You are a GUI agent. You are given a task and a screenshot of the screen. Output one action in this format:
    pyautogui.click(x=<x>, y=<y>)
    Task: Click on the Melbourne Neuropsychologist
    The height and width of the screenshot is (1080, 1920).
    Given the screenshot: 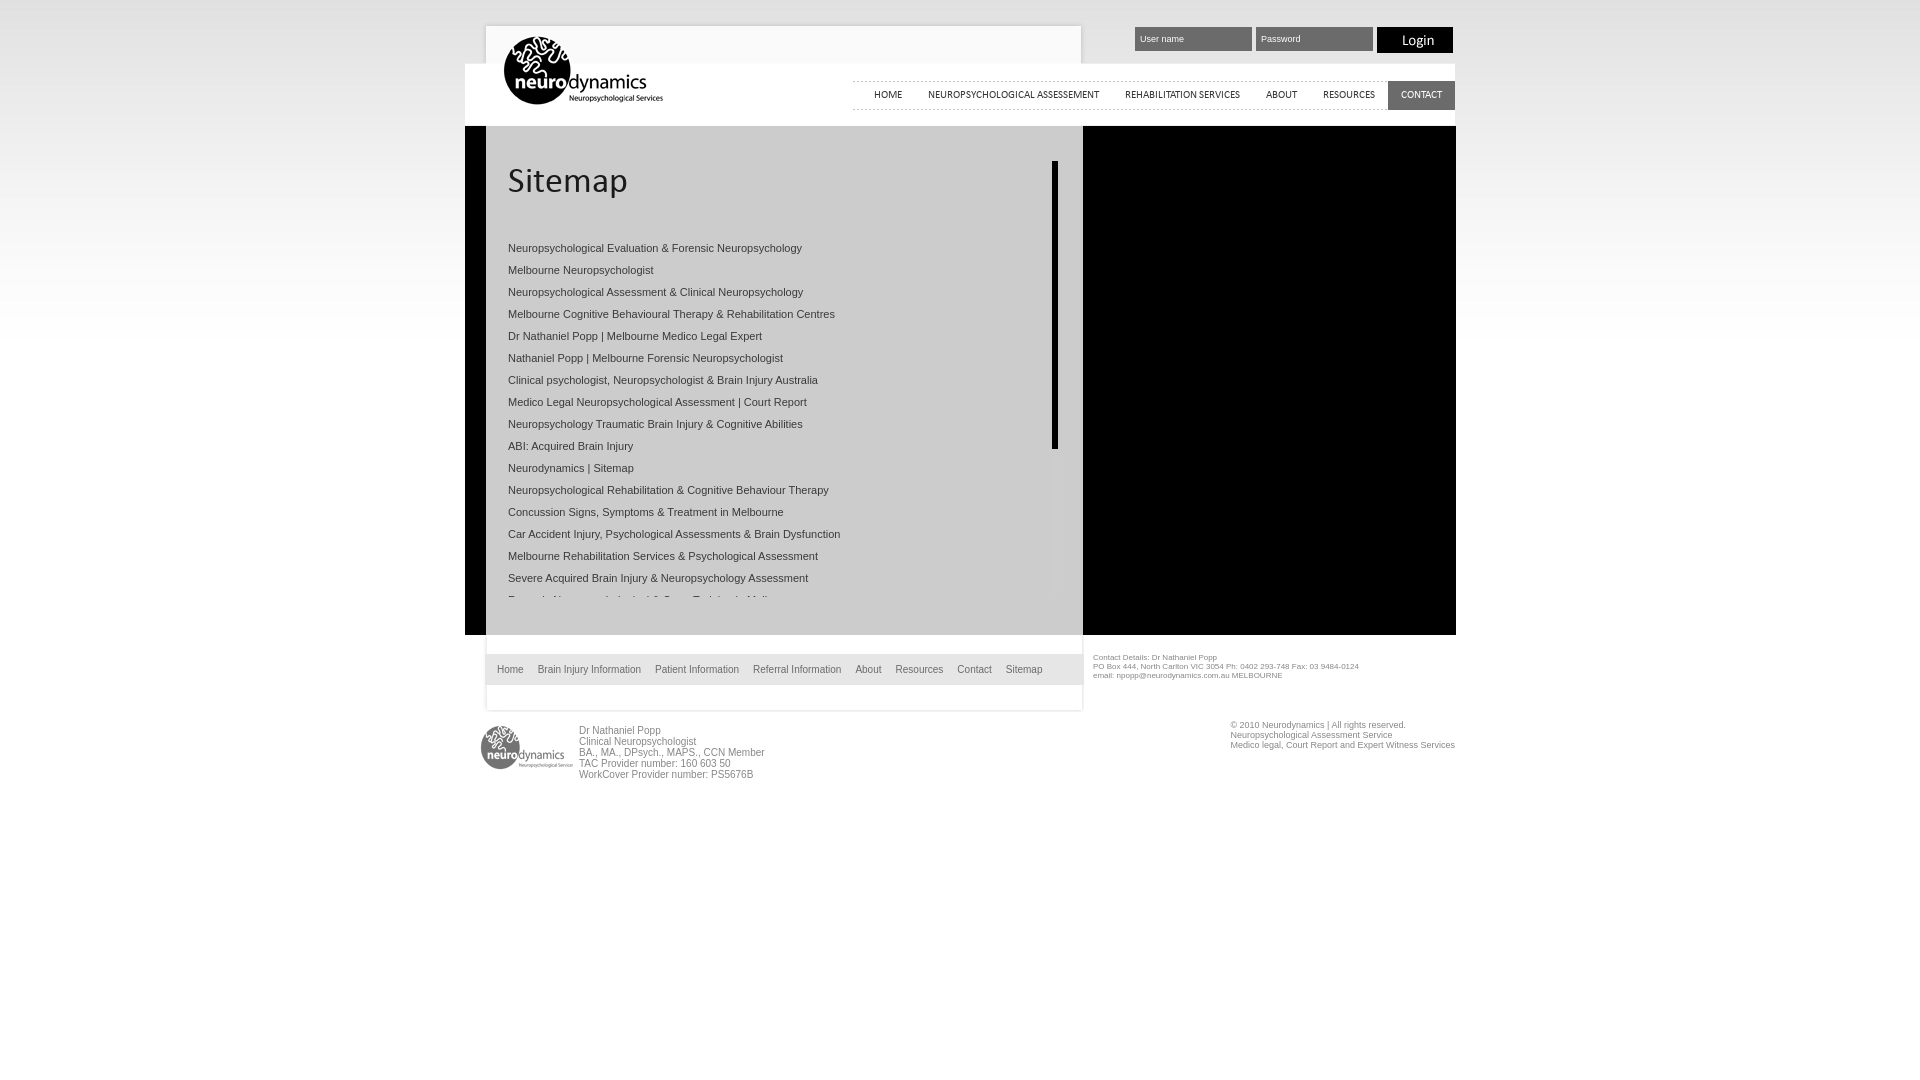 What is the action you would take?
    pyautogui.click(x=581, y=270)
    